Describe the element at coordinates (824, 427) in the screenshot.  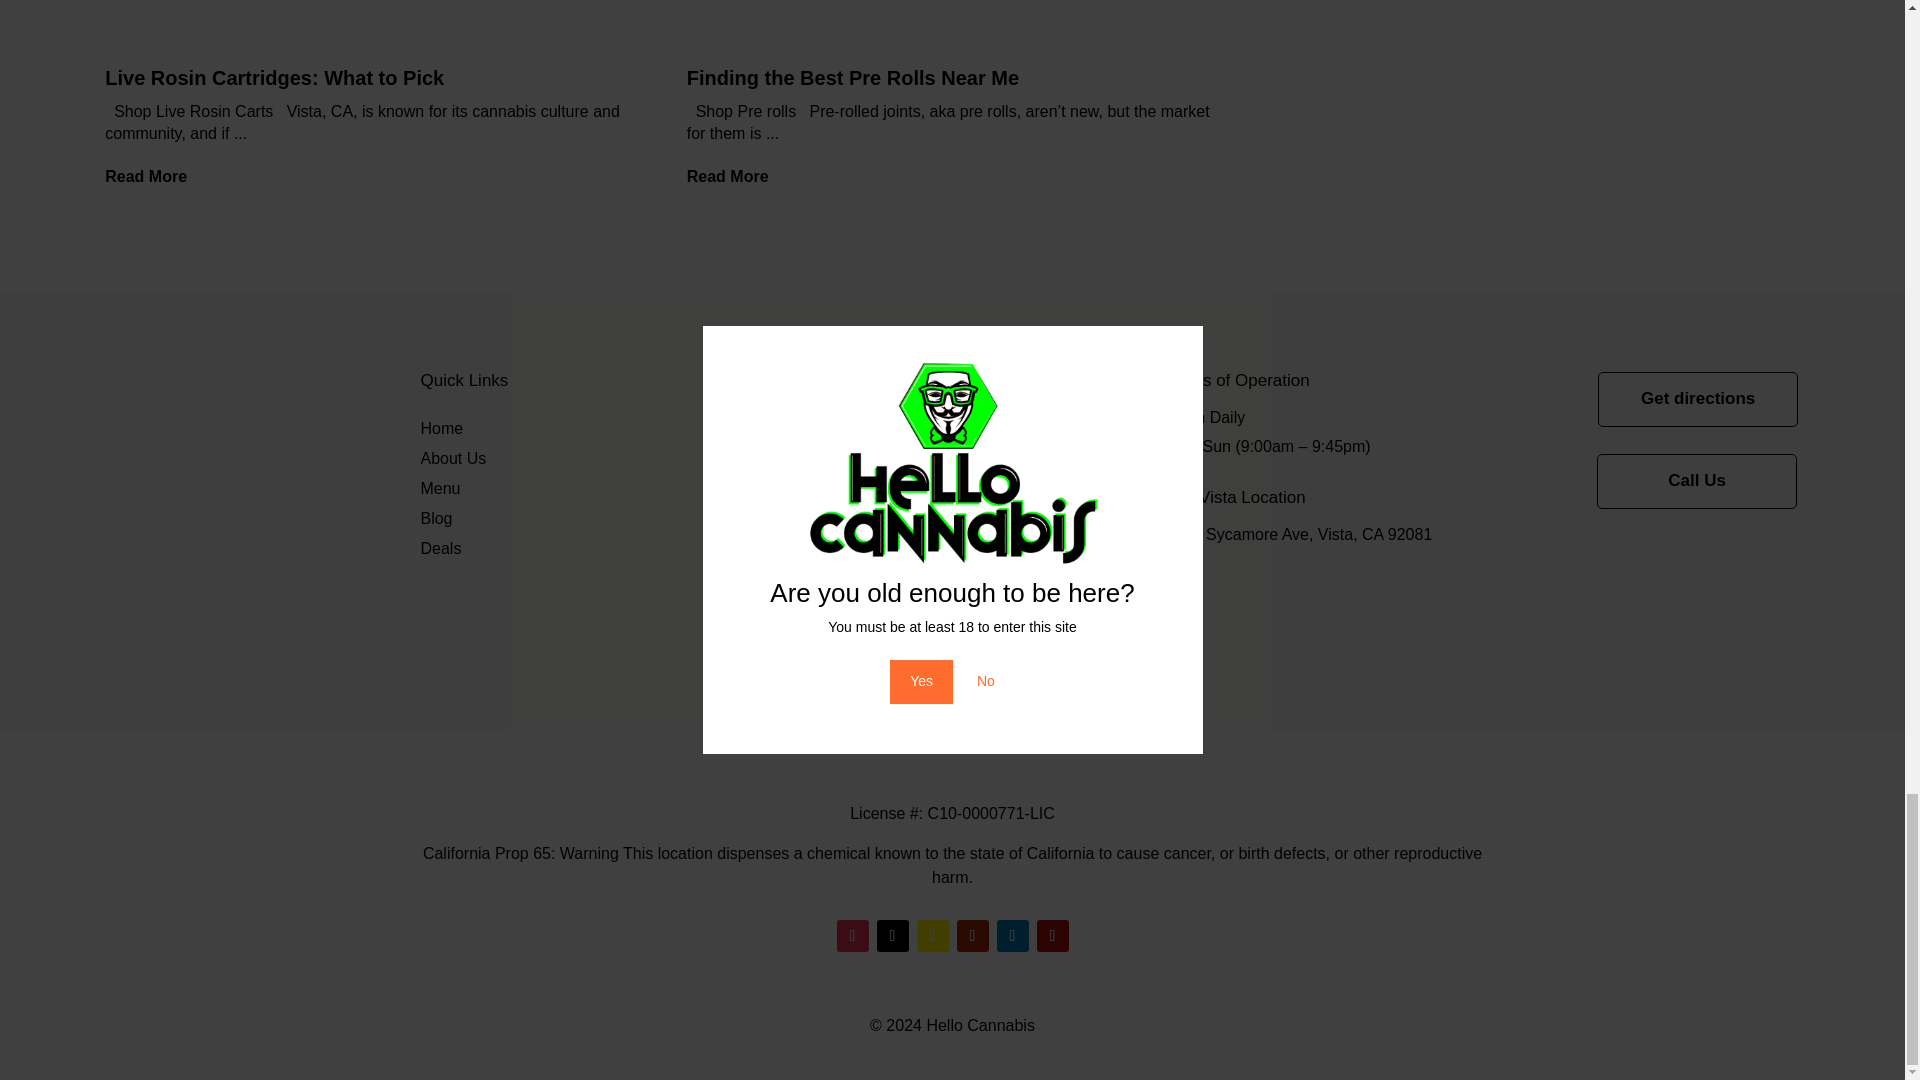
I see `Carlsbad` at that location.